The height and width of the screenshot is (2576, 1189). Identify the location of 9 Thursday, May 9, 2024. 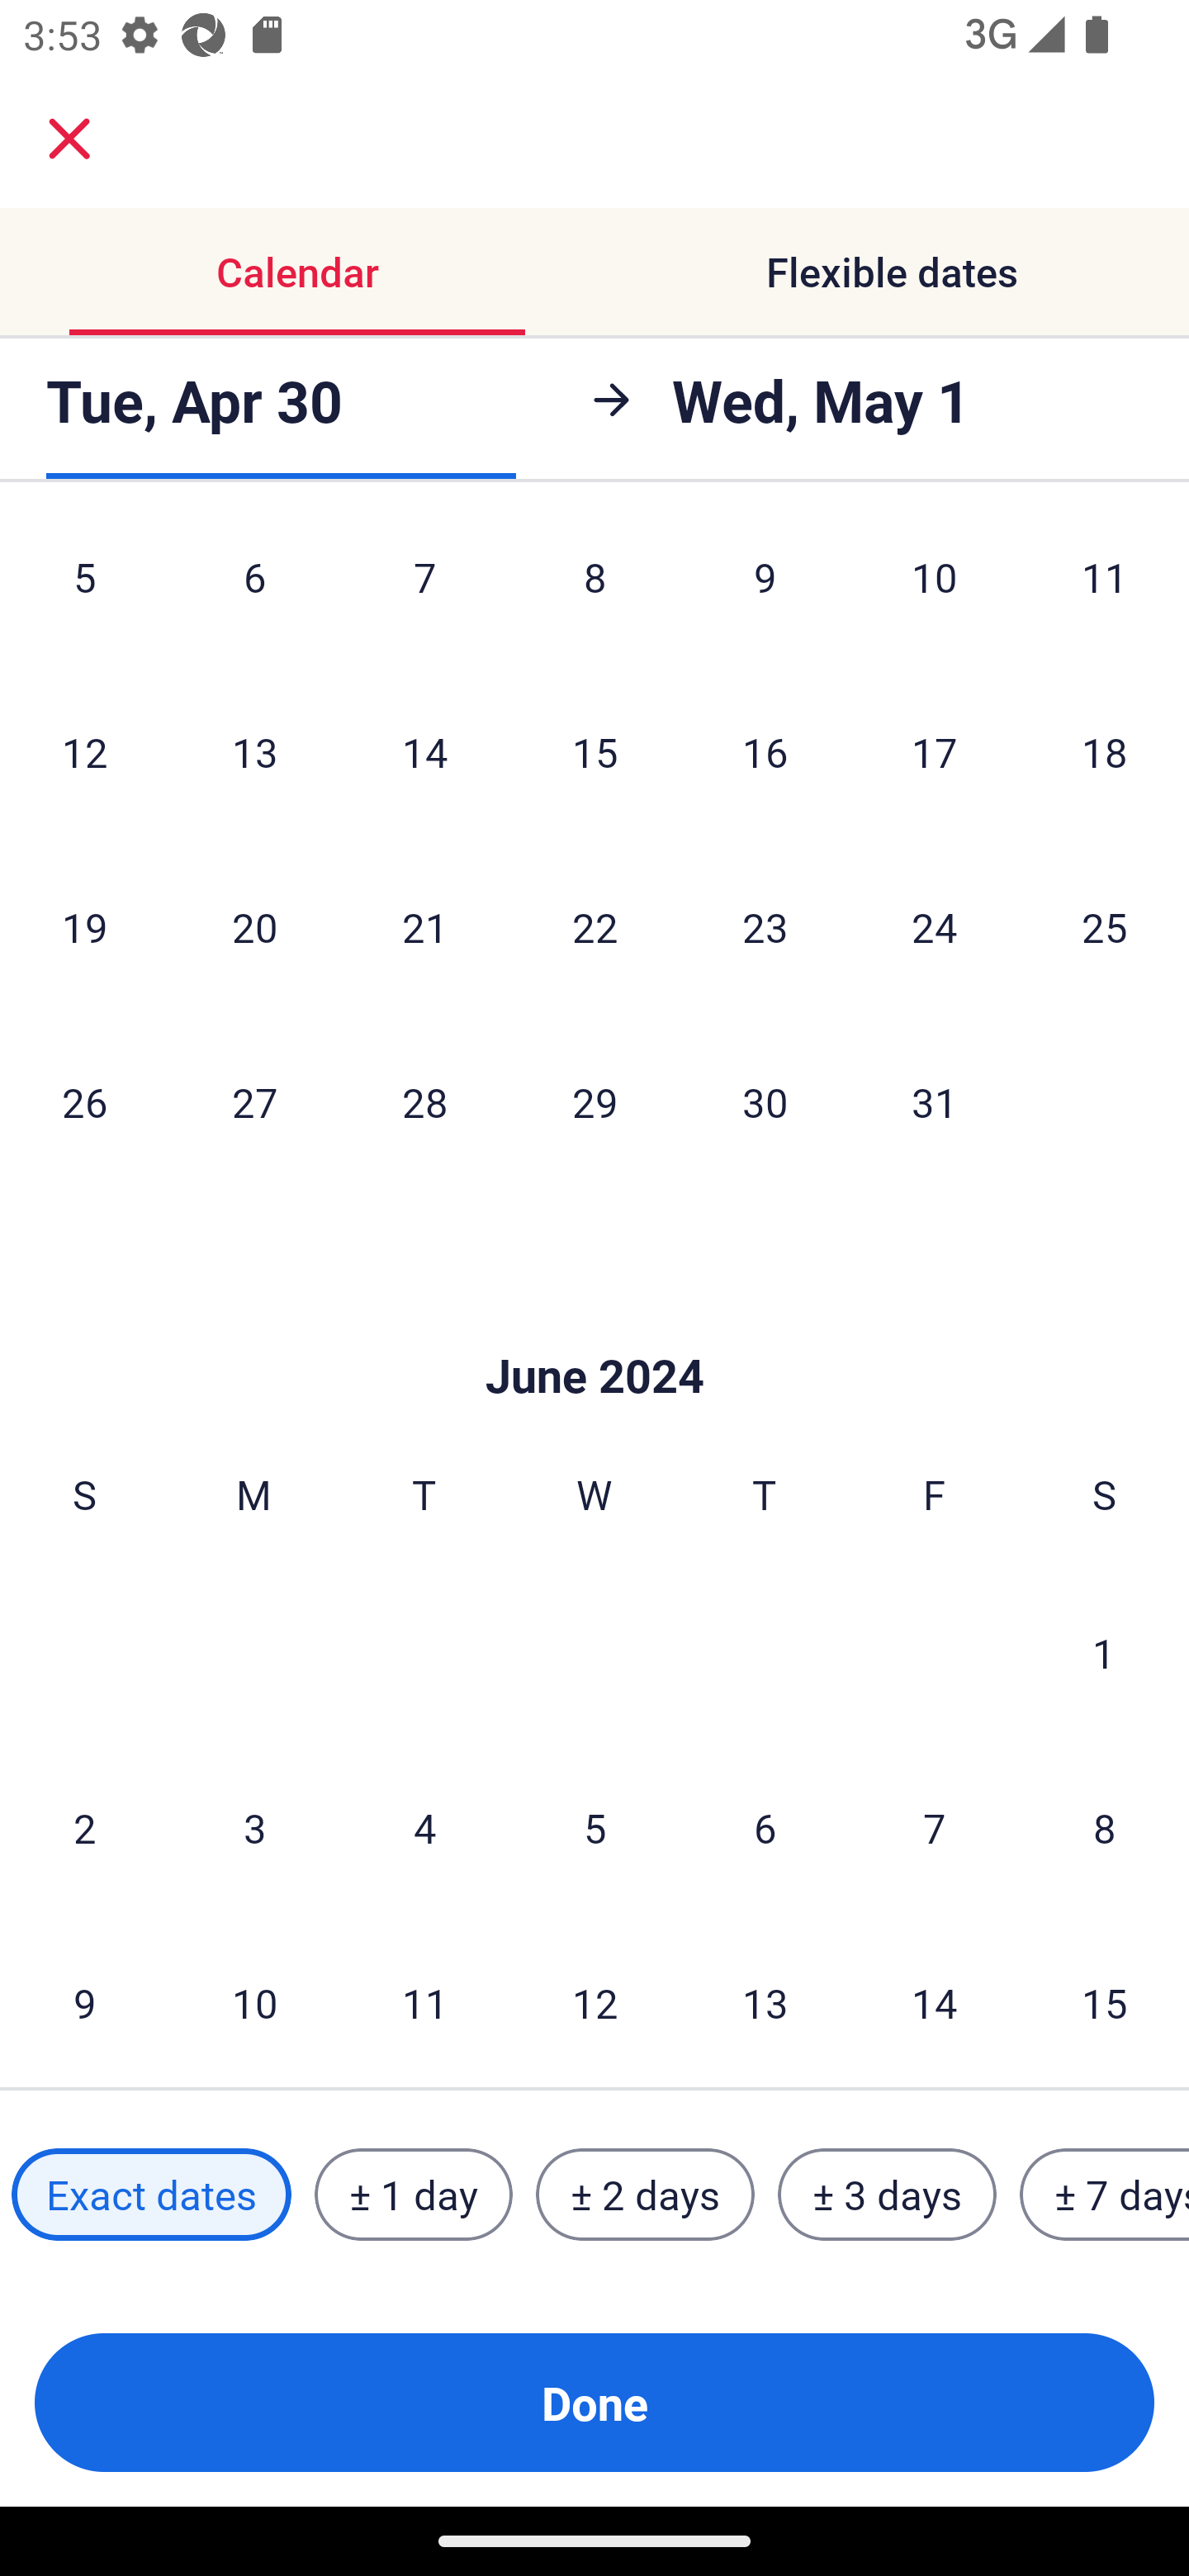
(765, 594).